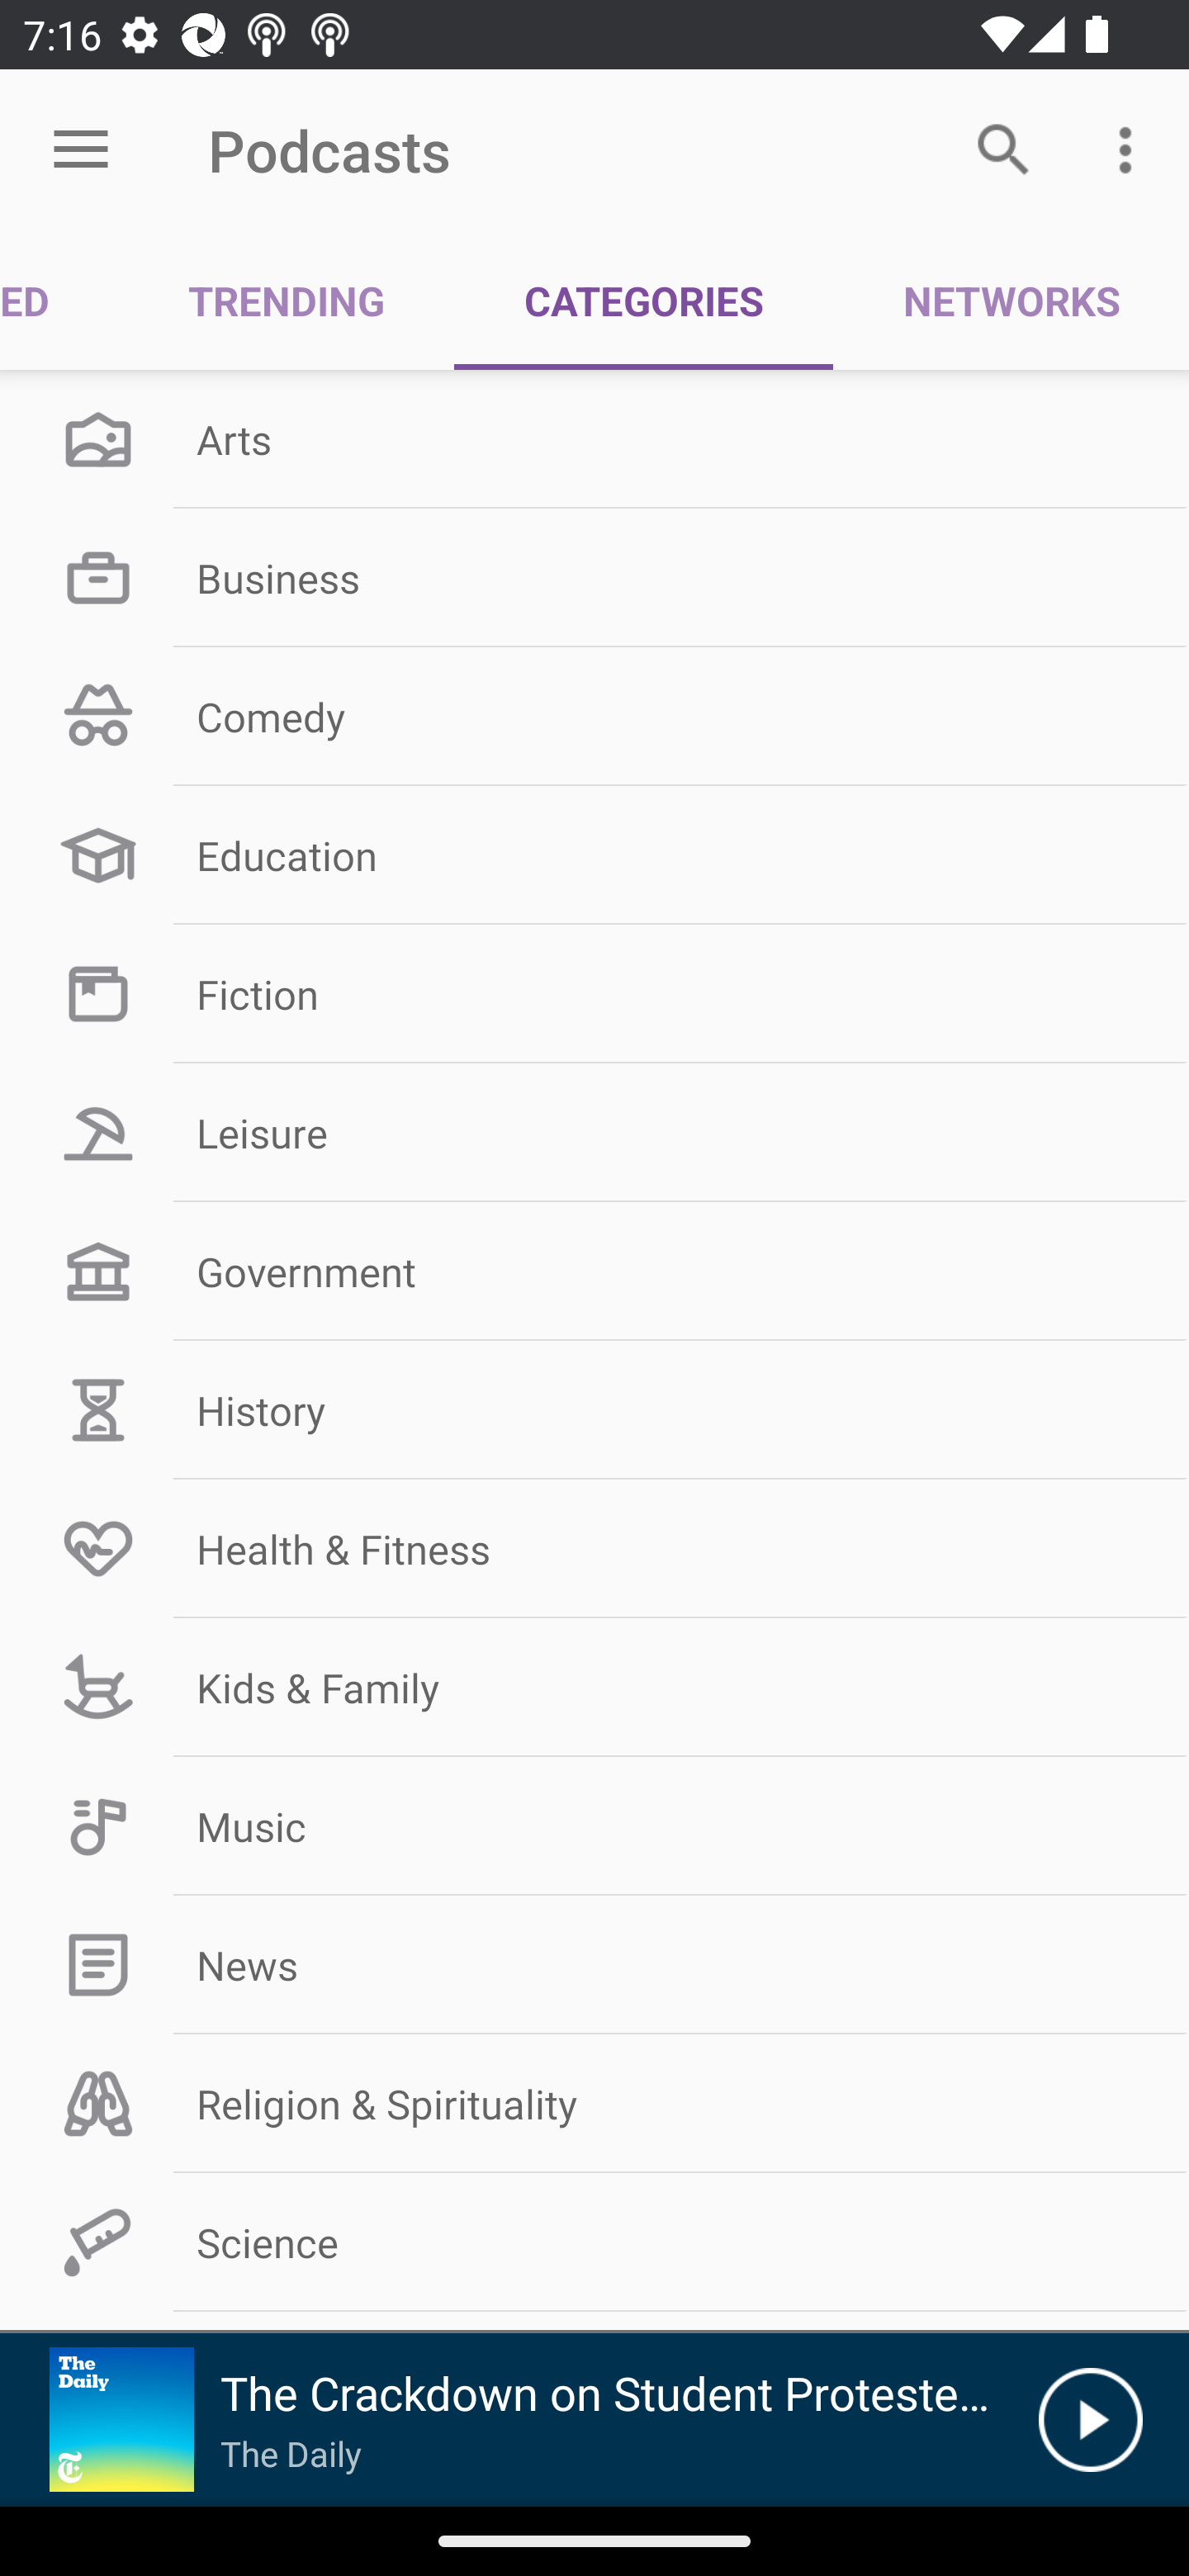 The image size is (1189, 2576). I want to click on Music, so click(594, 1826).